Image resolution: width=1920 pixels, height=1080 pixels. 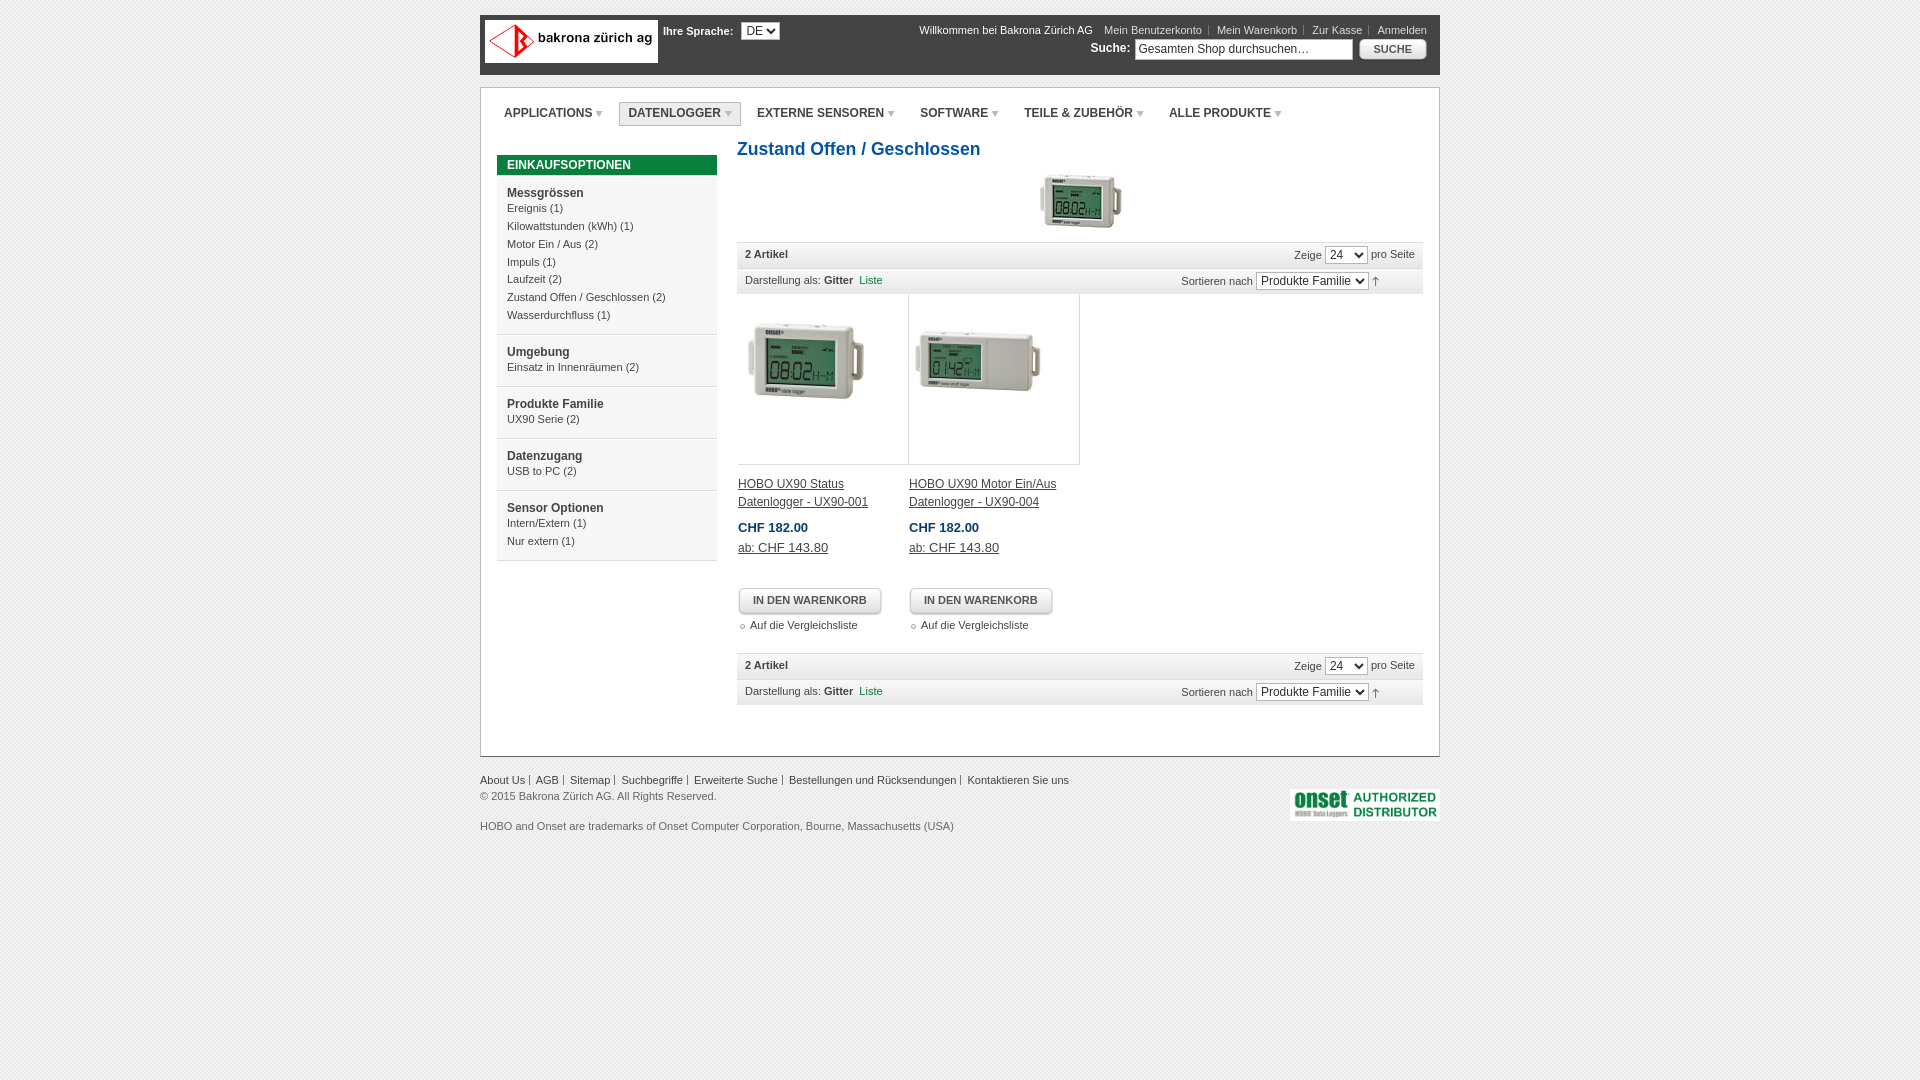 I want to click on Zustand Offen / Geschlossen, so click(x=1080, y=202).